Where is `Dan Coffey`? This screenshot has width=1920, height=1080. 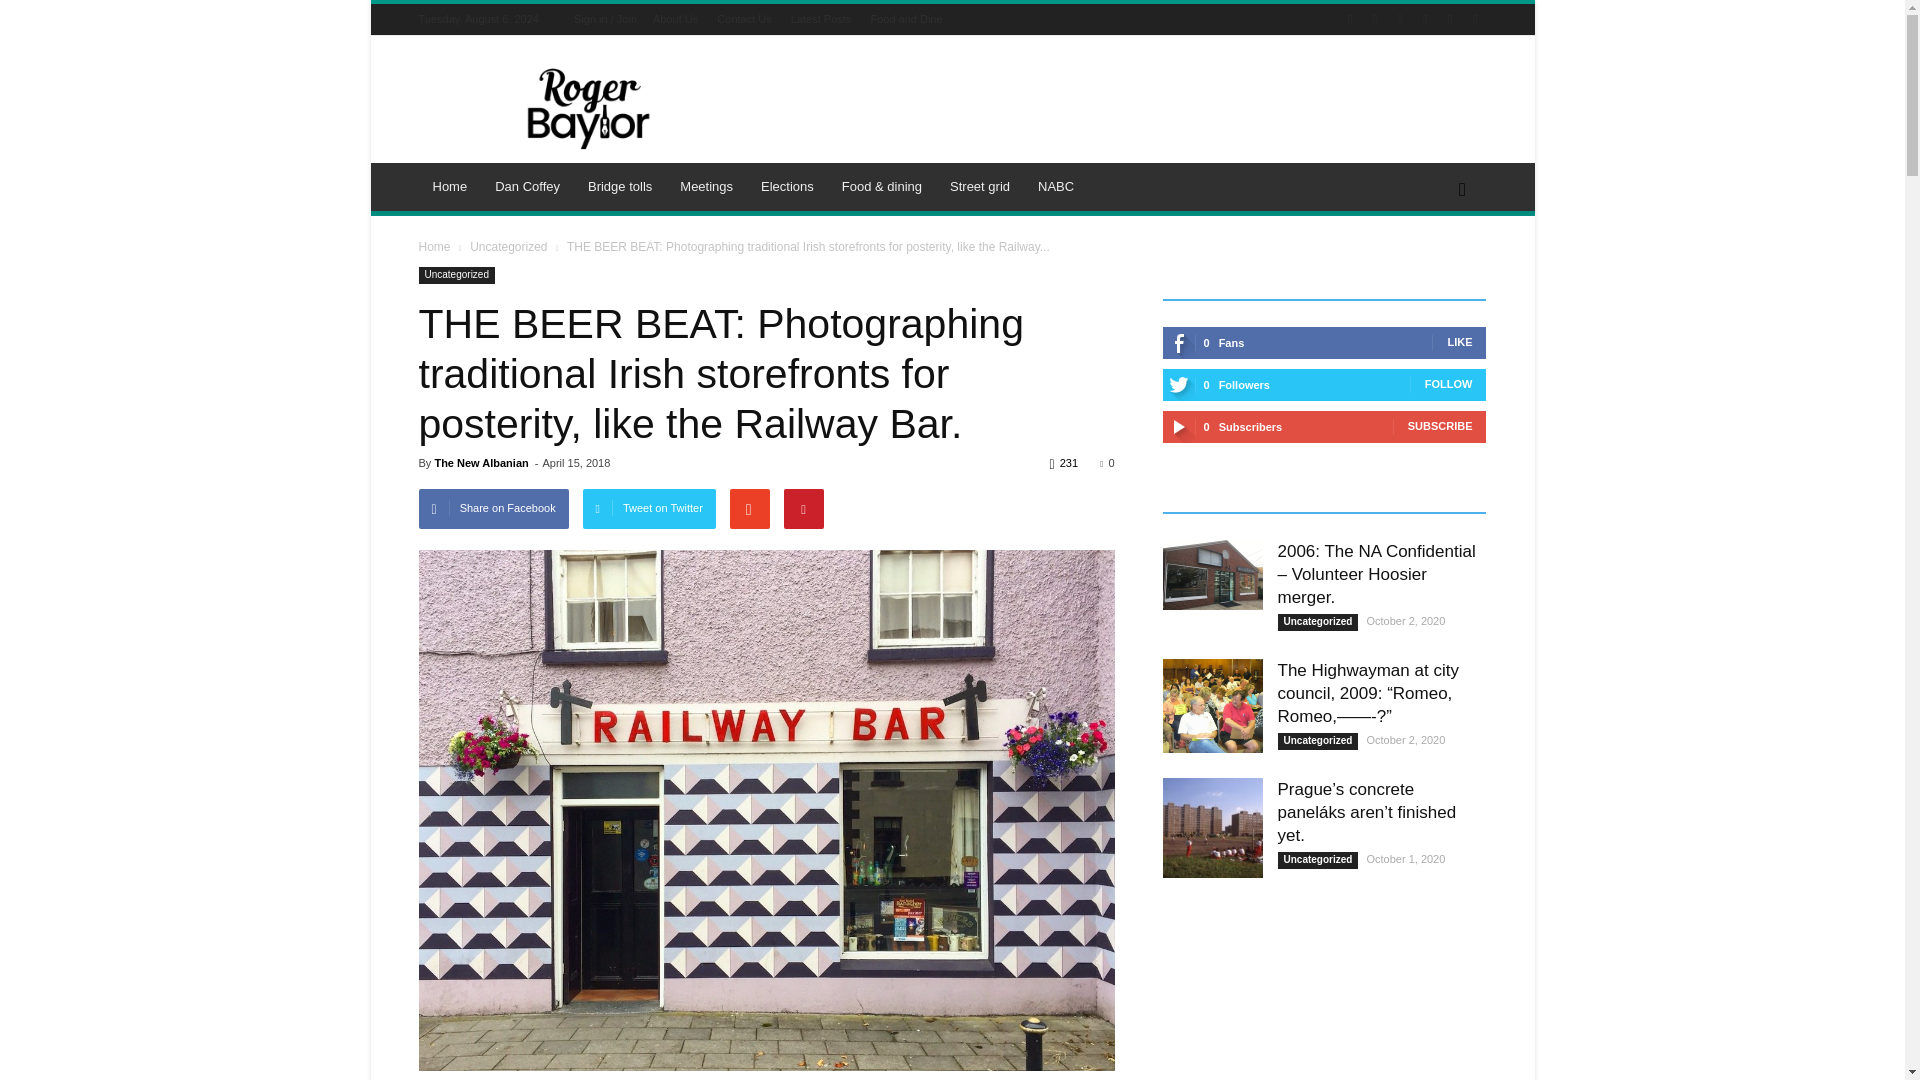
Dan Coffey is located at coordinates (528, 186).